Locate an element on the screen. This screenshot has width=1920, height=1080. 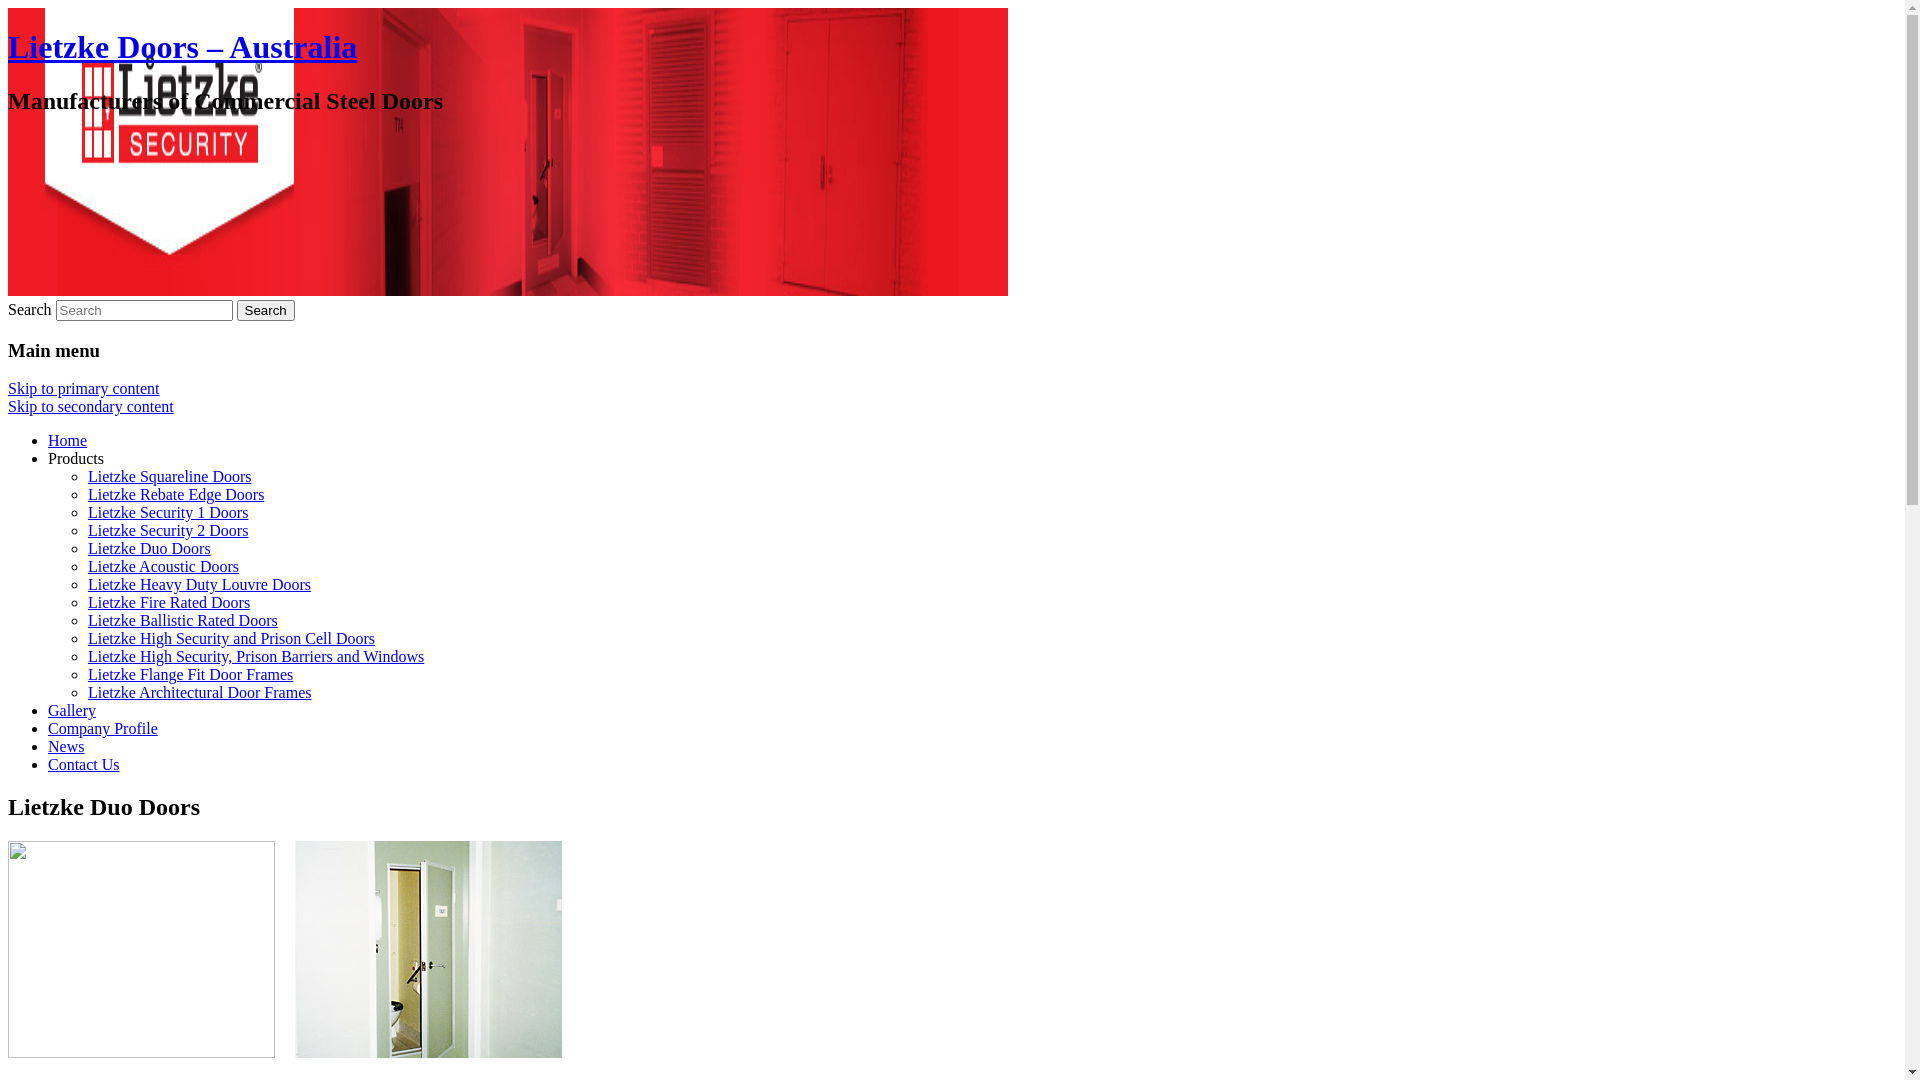
Lietzke Duo Doors is located at coordinates (150, 548).